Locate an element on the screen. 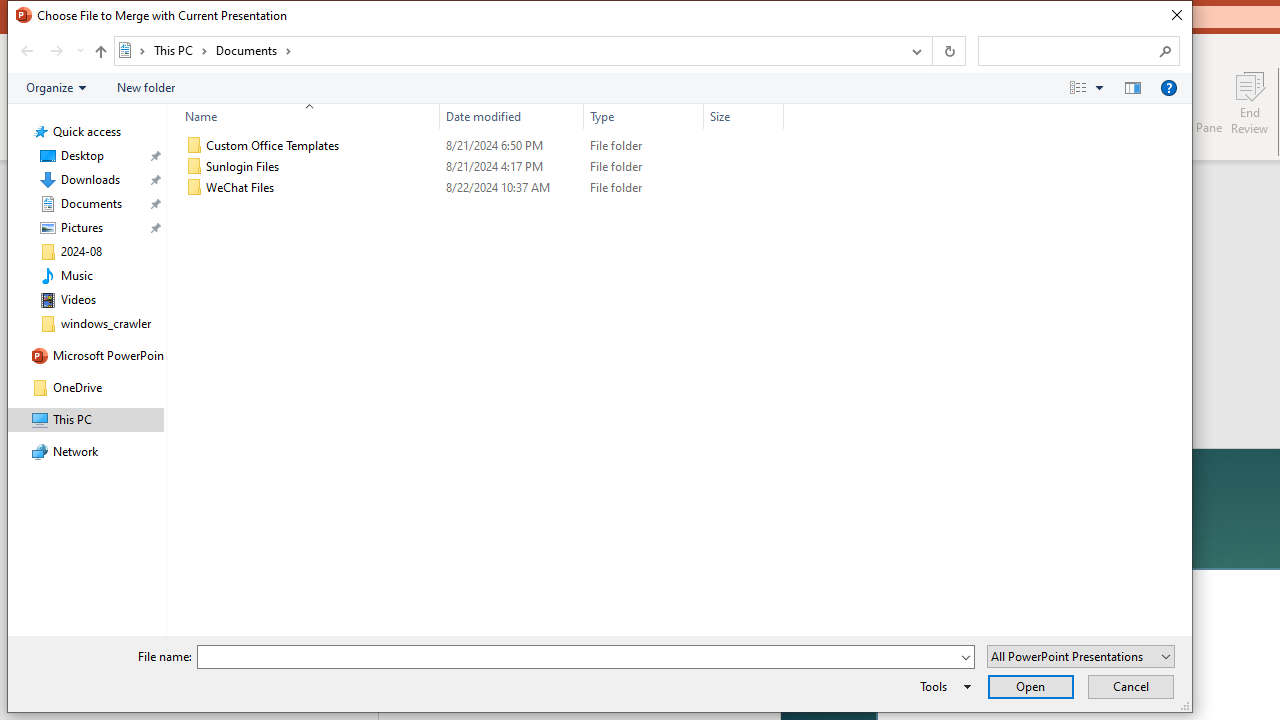 This screenshot has width=1280, height=720. Address band toolbar is located at coordinates (932, 51).